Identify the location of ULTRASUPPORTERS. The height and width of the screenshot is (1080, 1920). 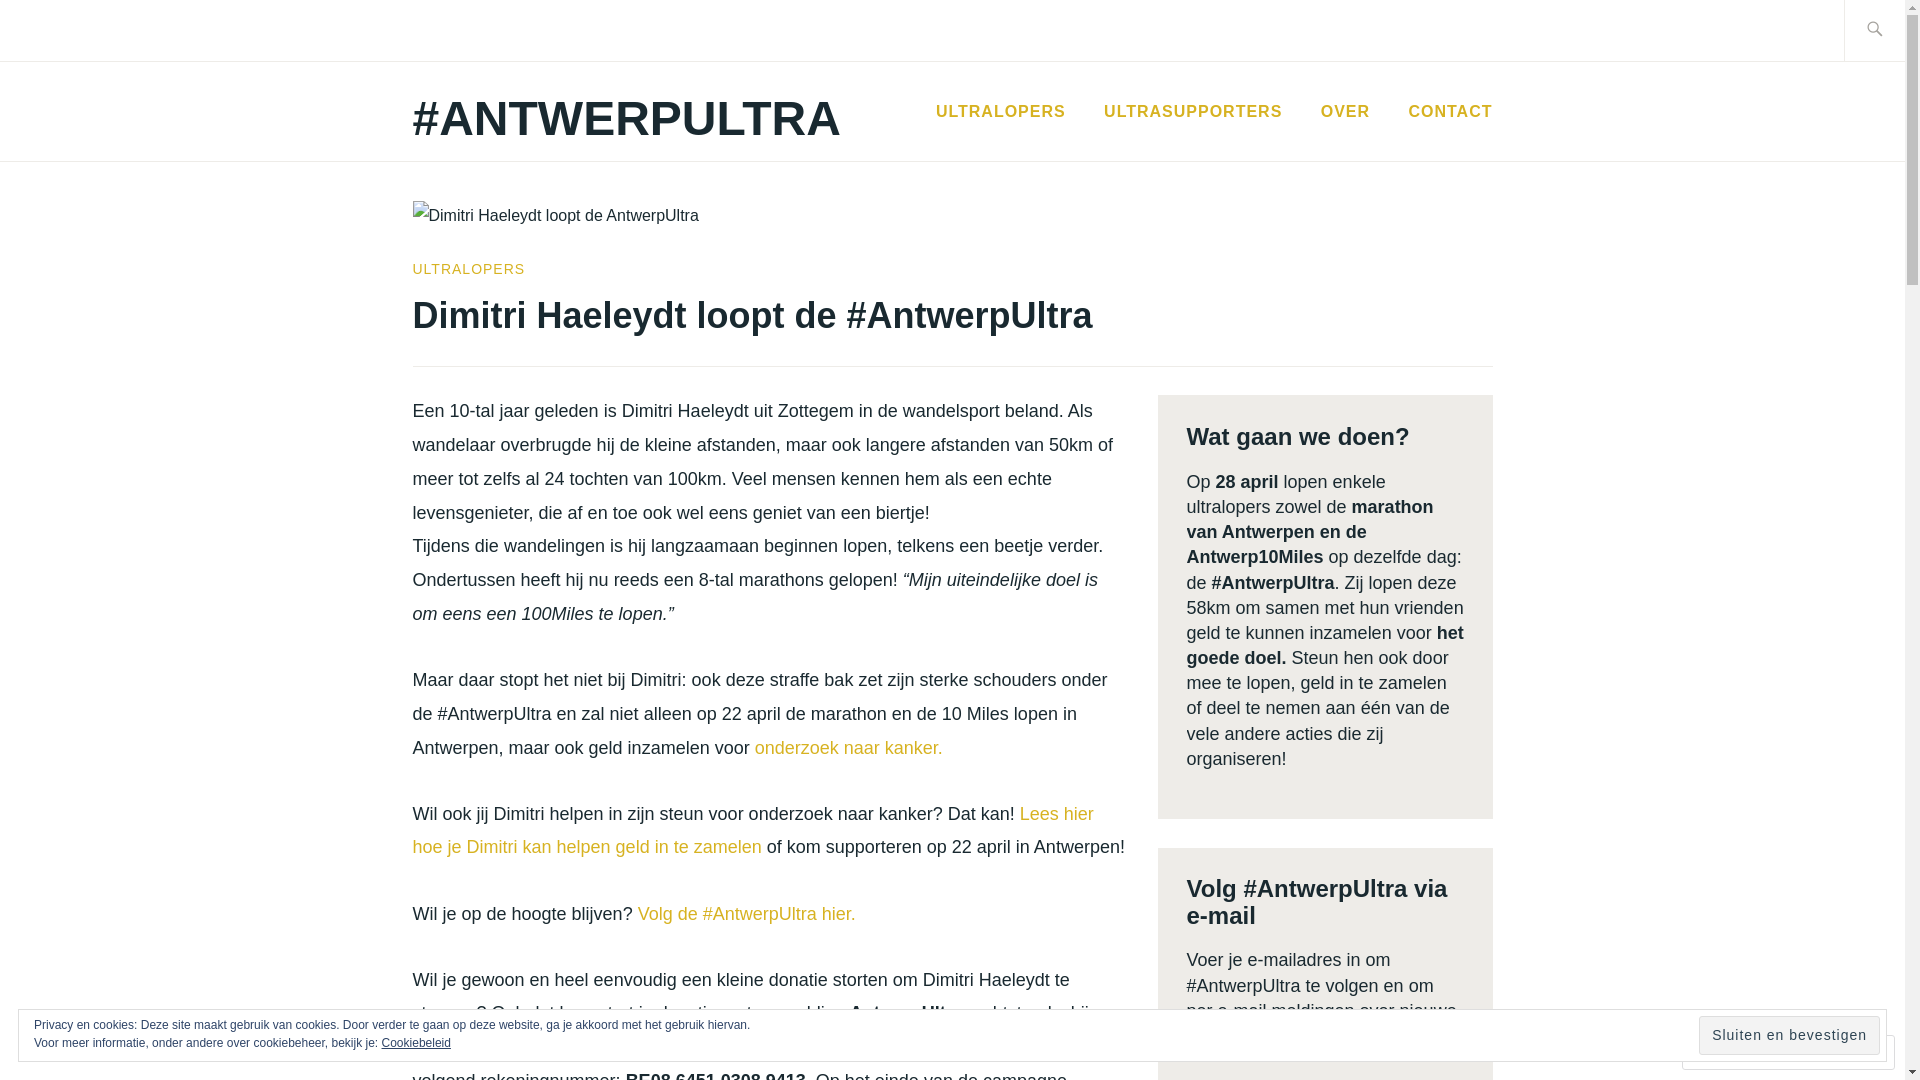
(1193, 112).